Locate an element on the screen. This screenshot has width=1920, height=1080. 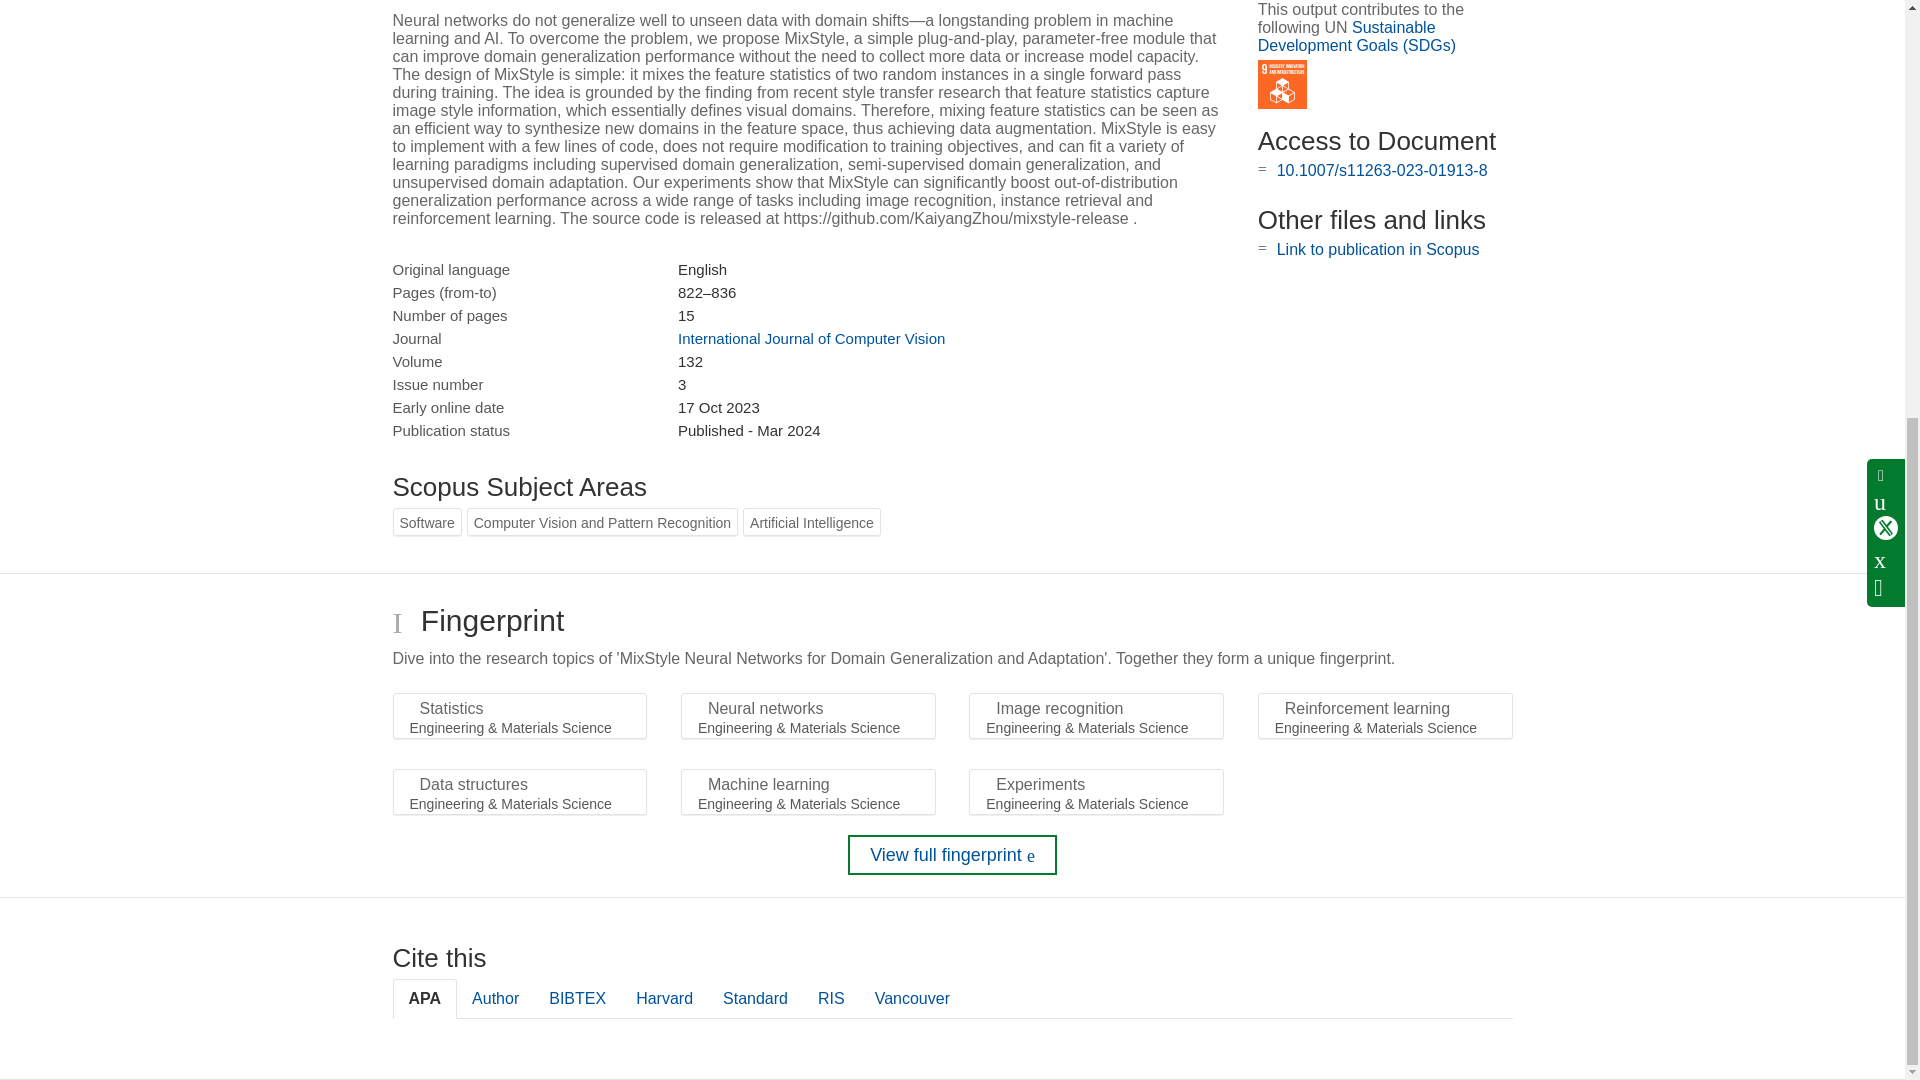
SDG 9 - Industry, Innovation, and Infrastructure is located at coordinates (1282, 84).